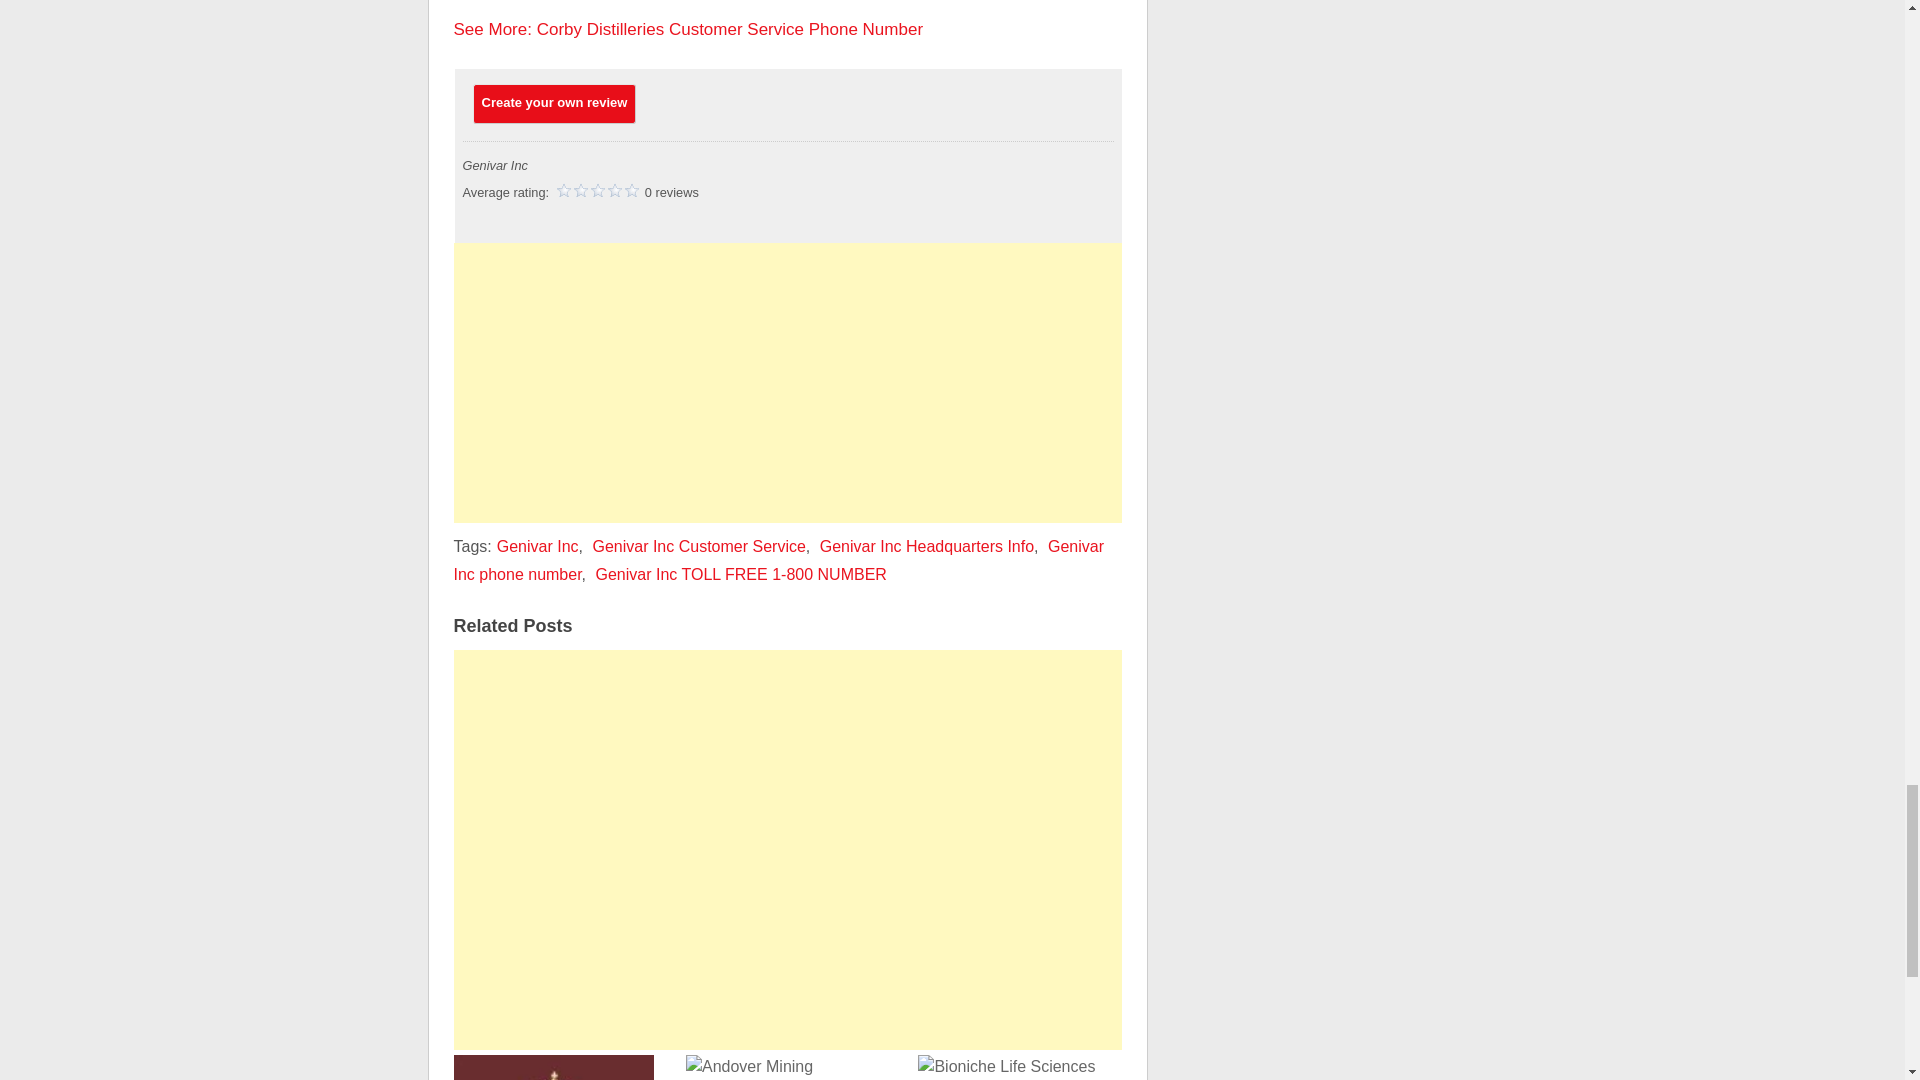  What do you see at coordinates (1017, 1064) in the screenshot?
I see `Bioniche Life Sciences Customer Service Phone Number` at bounding box center [1017, 1064].